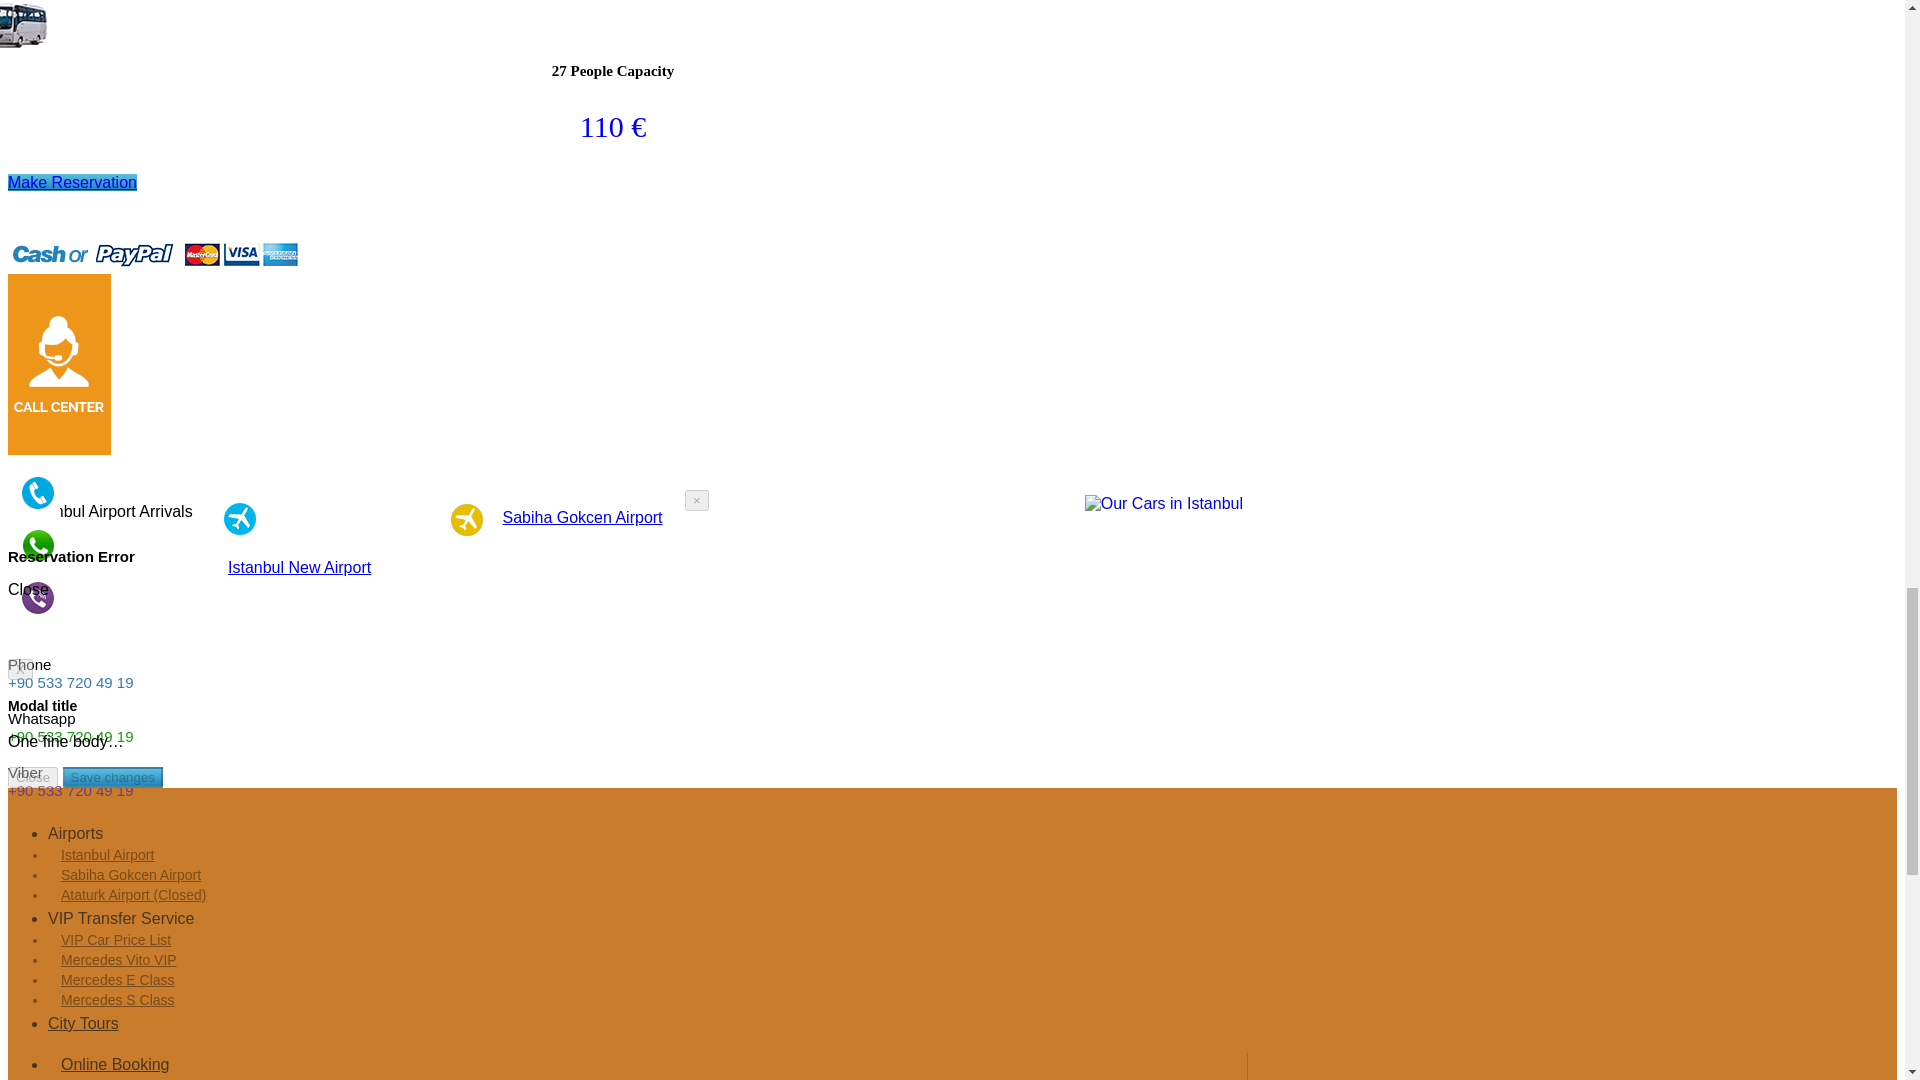  What do you see at coordinates (299, 567) in the screenshot?
I see `Istanbul New Airport` at bounding box center [299, 567].